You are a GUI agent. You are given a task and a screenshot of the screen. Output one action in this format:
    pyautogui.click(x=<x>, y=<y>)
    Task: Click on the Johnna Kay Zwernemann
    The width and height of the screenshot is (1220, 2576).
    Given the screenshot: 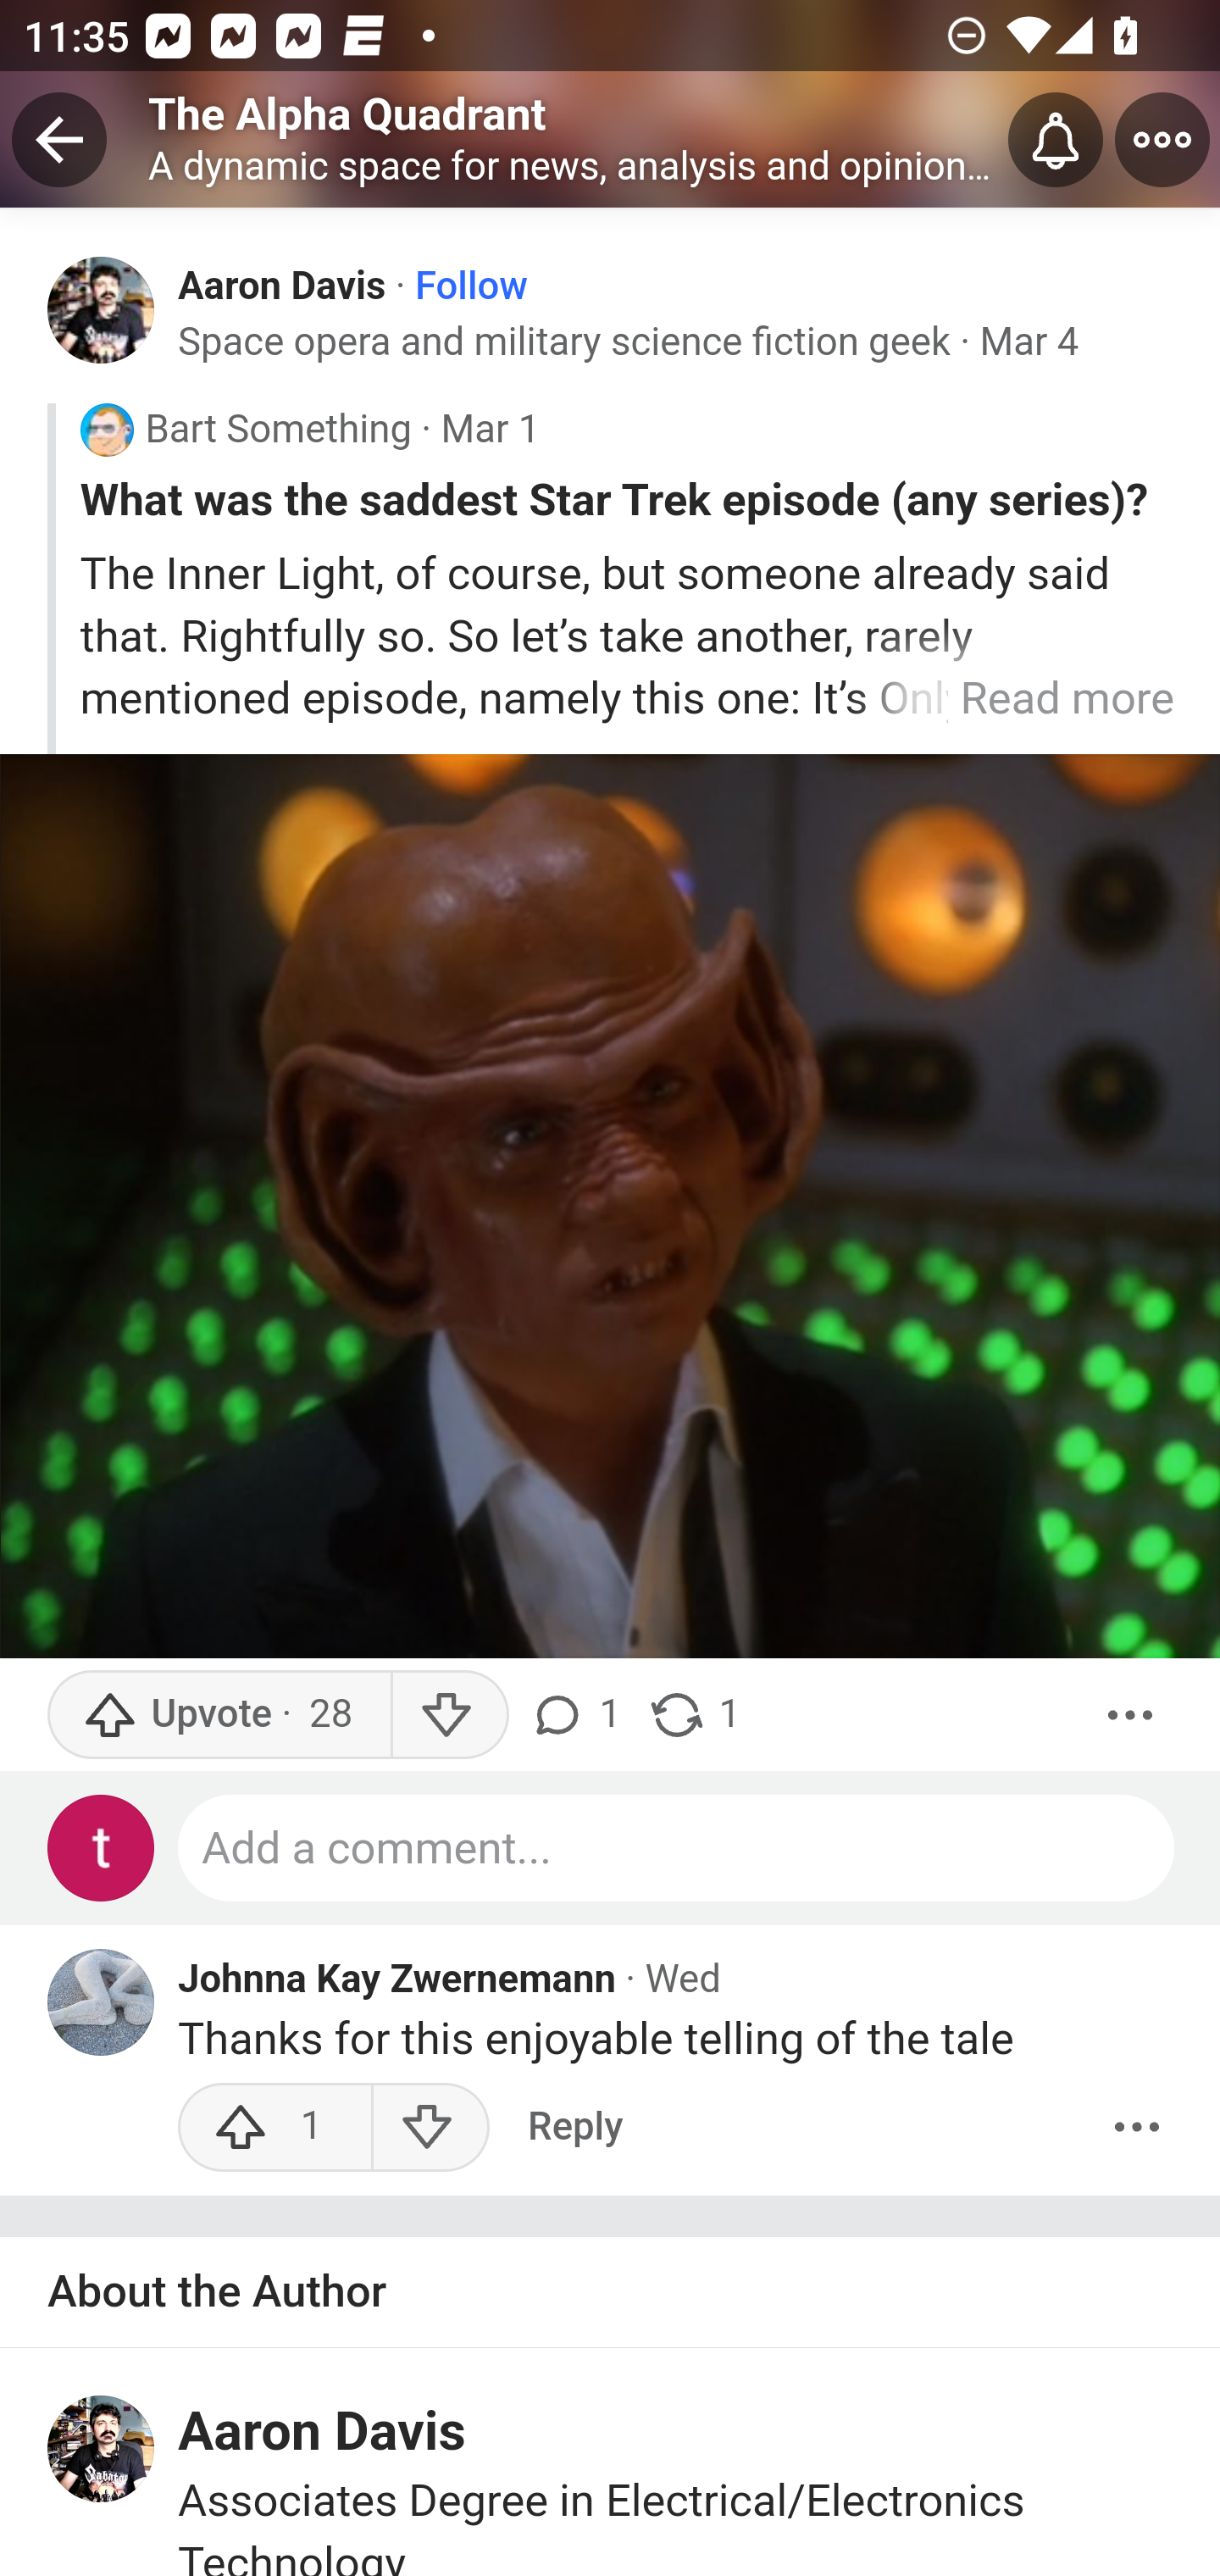 What is the action you would take?
    pyautogui.click(x=397, y=1979)
    